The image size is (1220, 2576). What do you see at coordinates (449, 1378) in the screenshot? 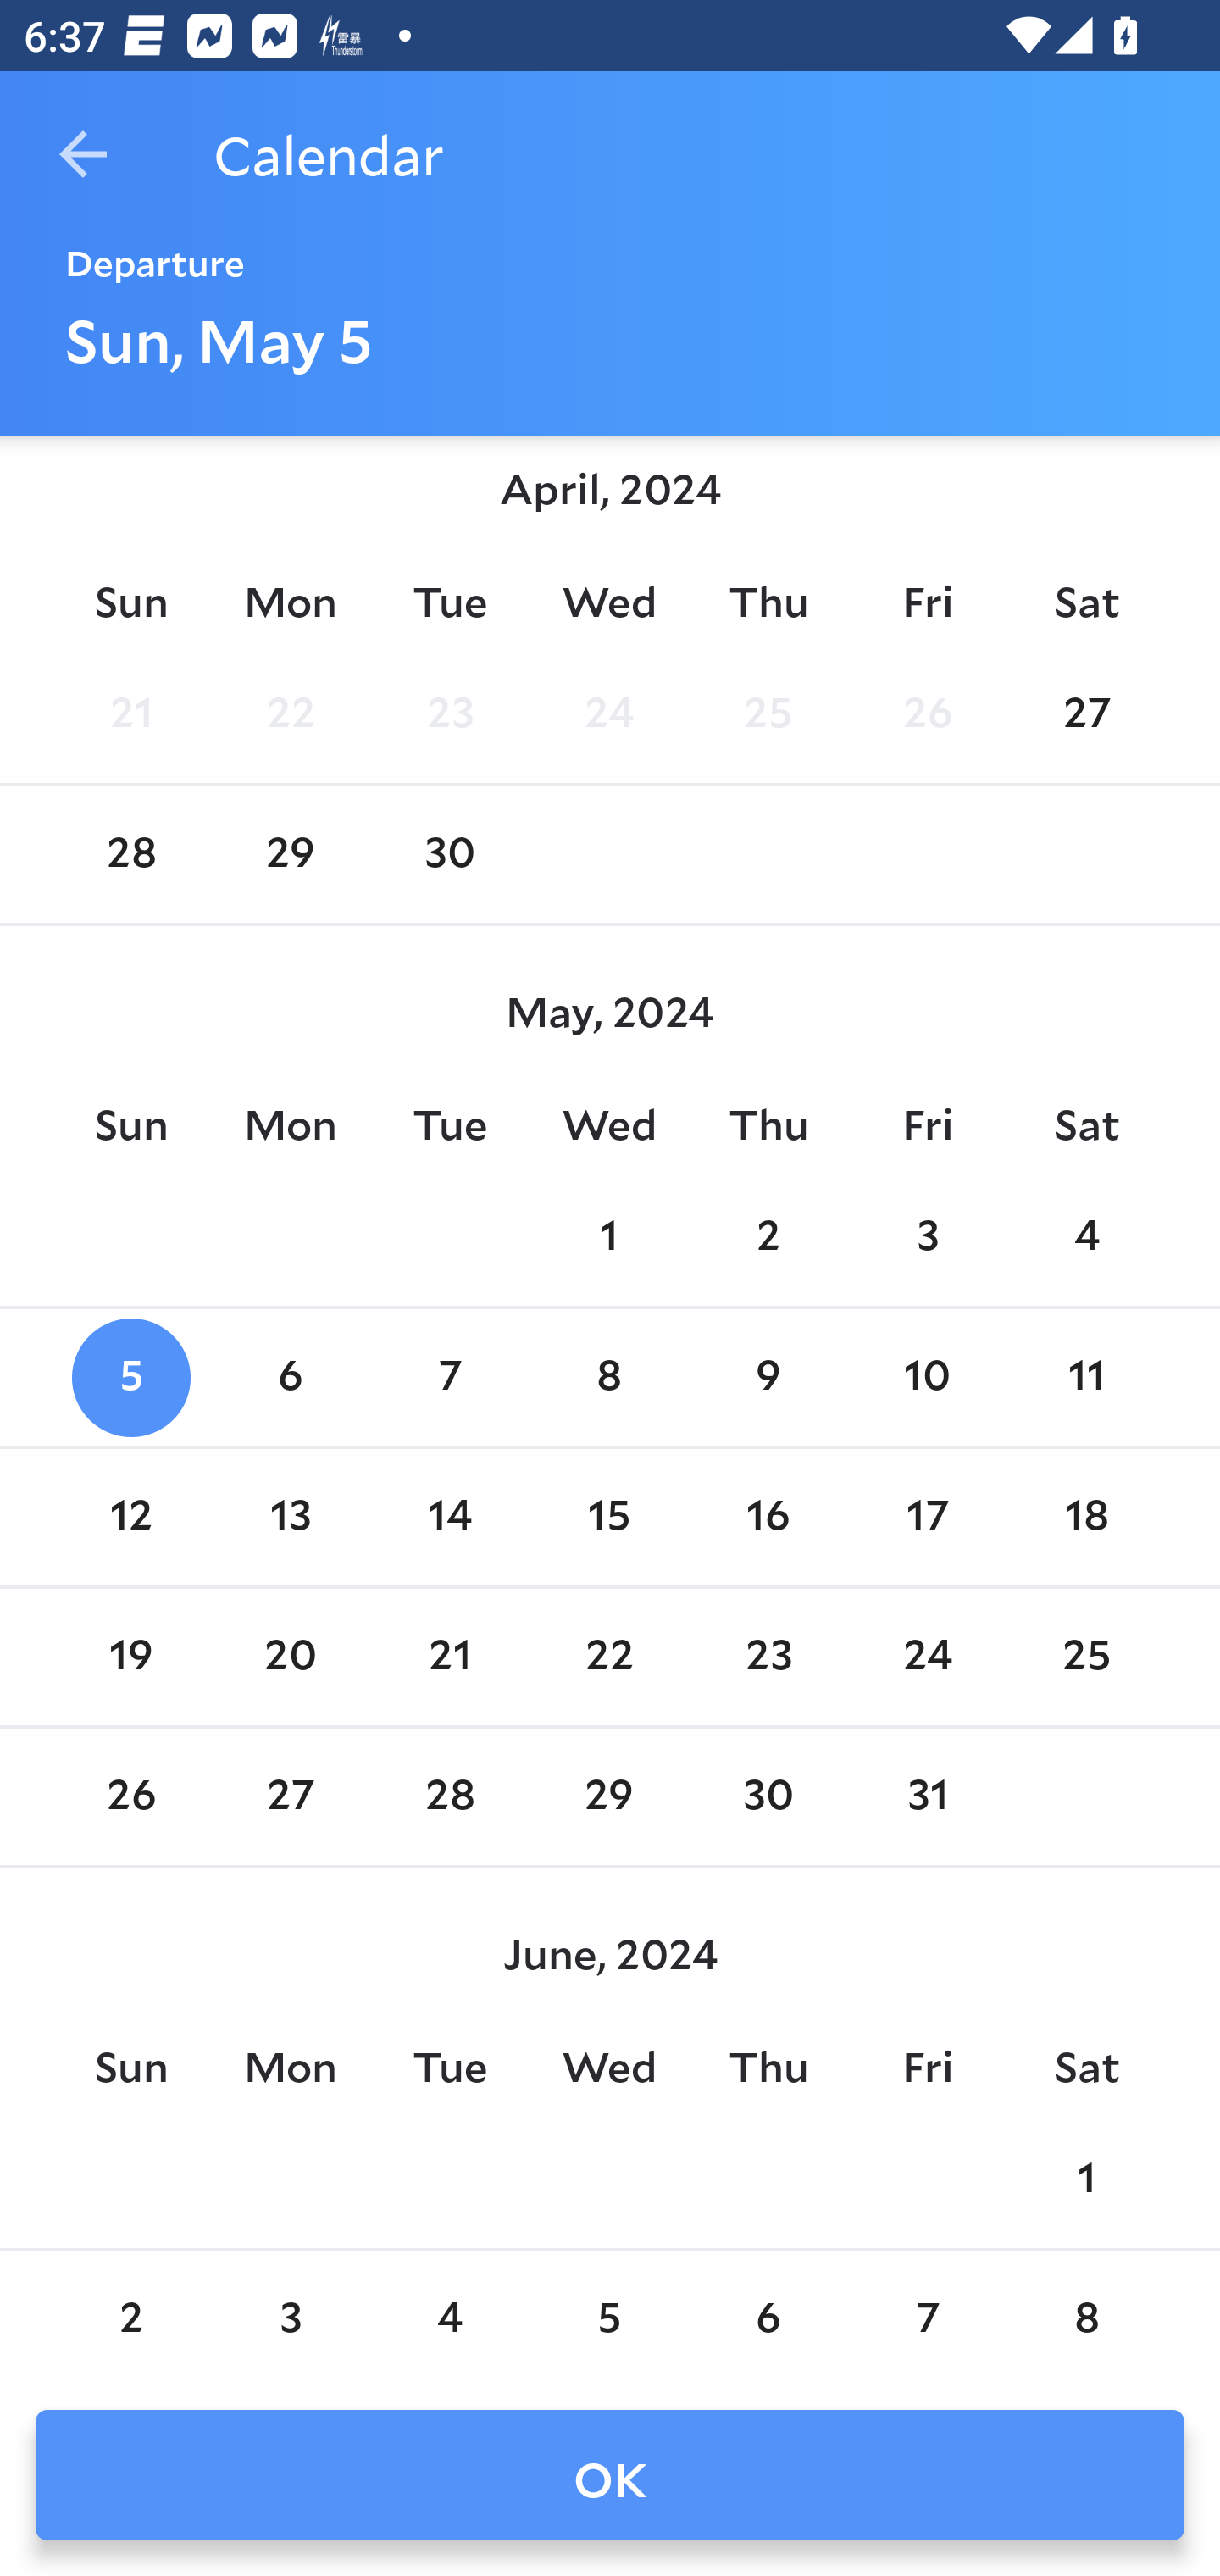
I see `7` at bounding box center [449, 1378].